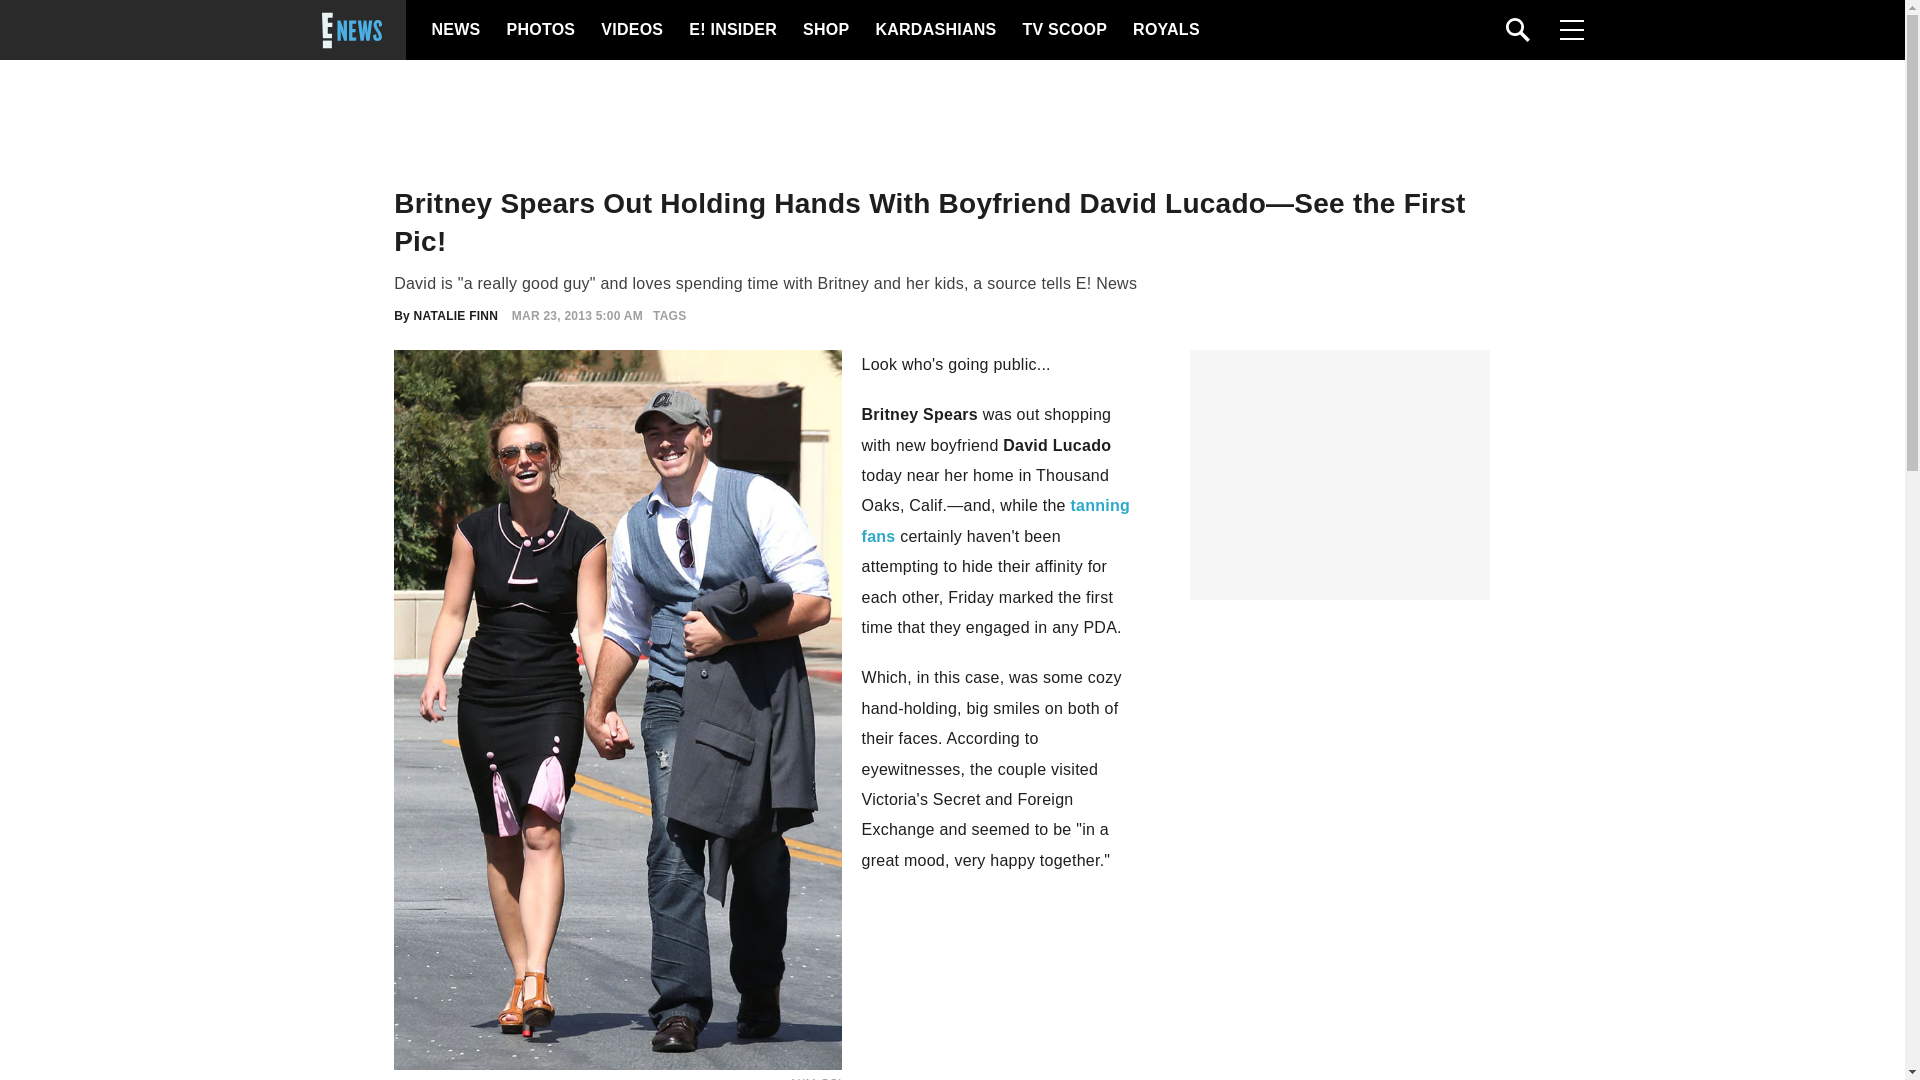 This screenshot has width=1920, height=1080. Describe the element at coordinates (538, 30) in the screenshot. I see `PHOTOS` at that location.